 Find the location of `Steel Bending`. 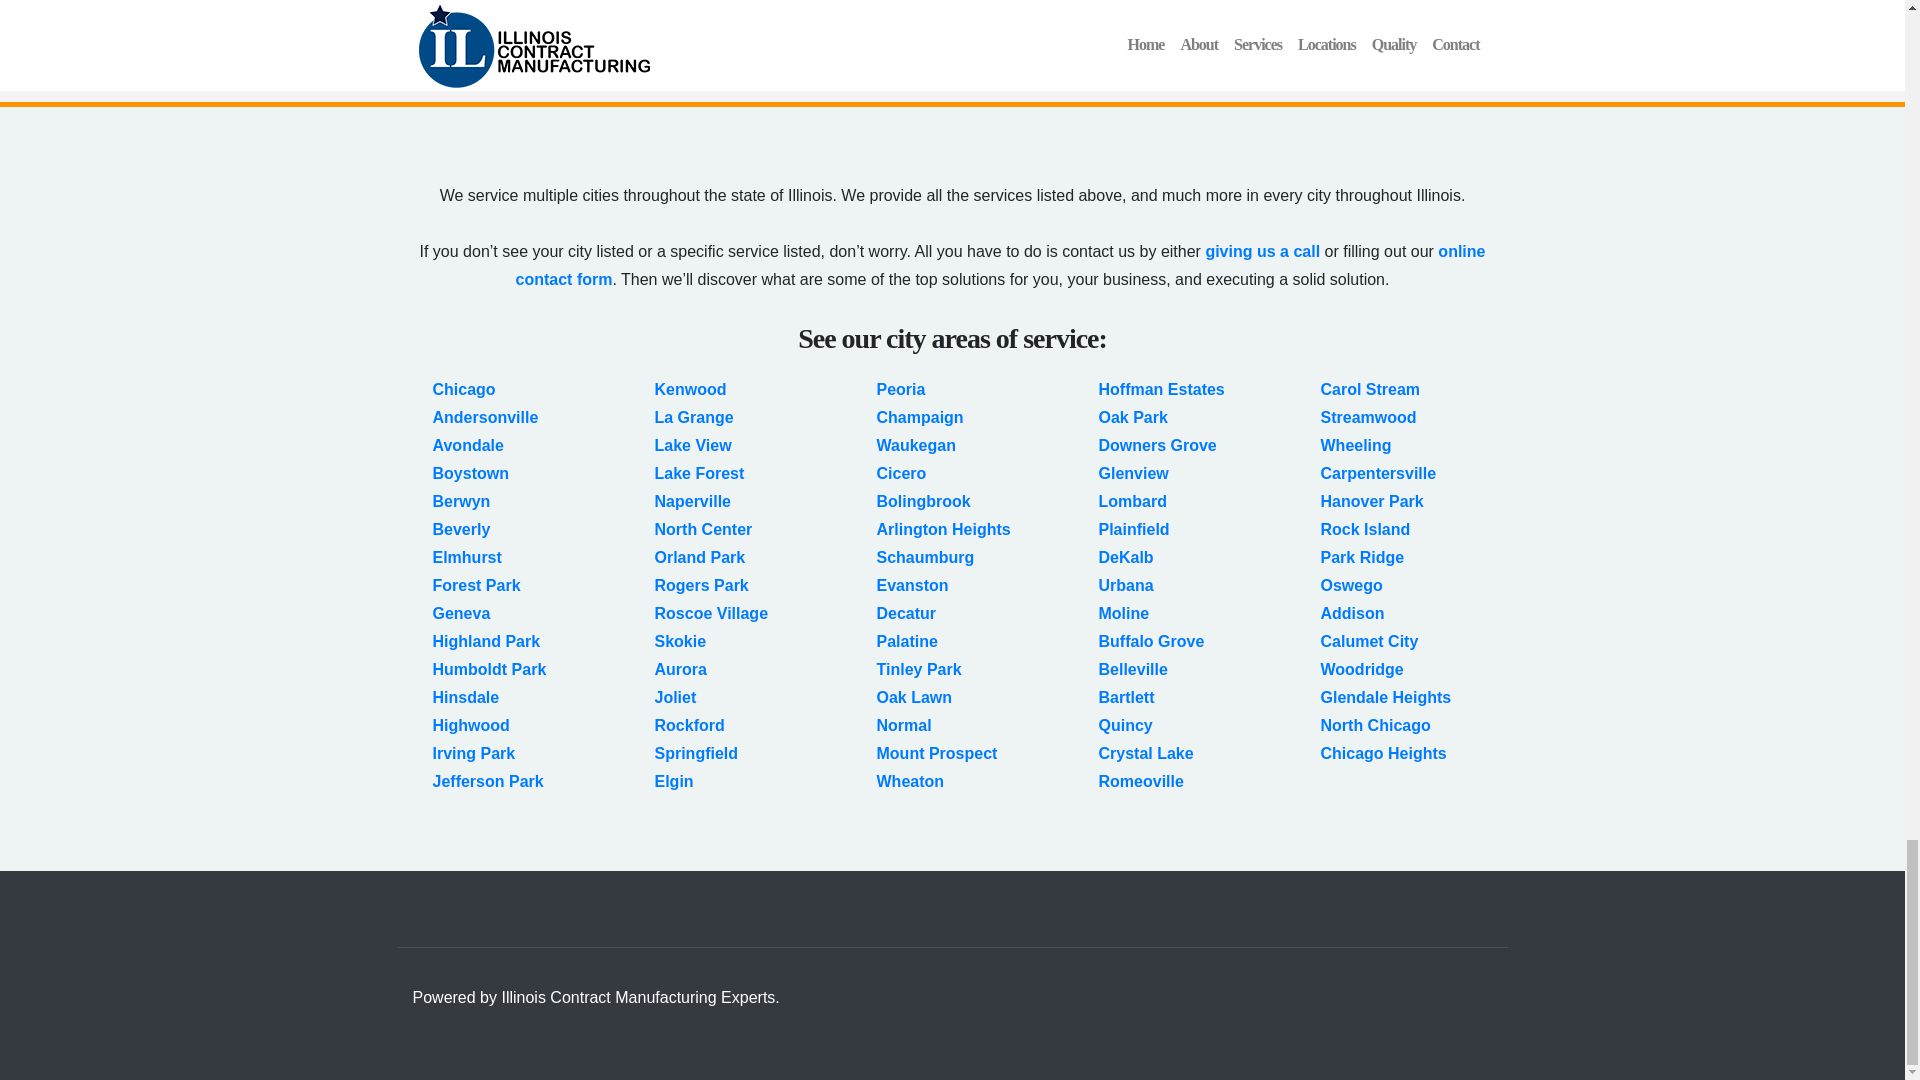

Steel Bending is located at coordinates (1358, 2).